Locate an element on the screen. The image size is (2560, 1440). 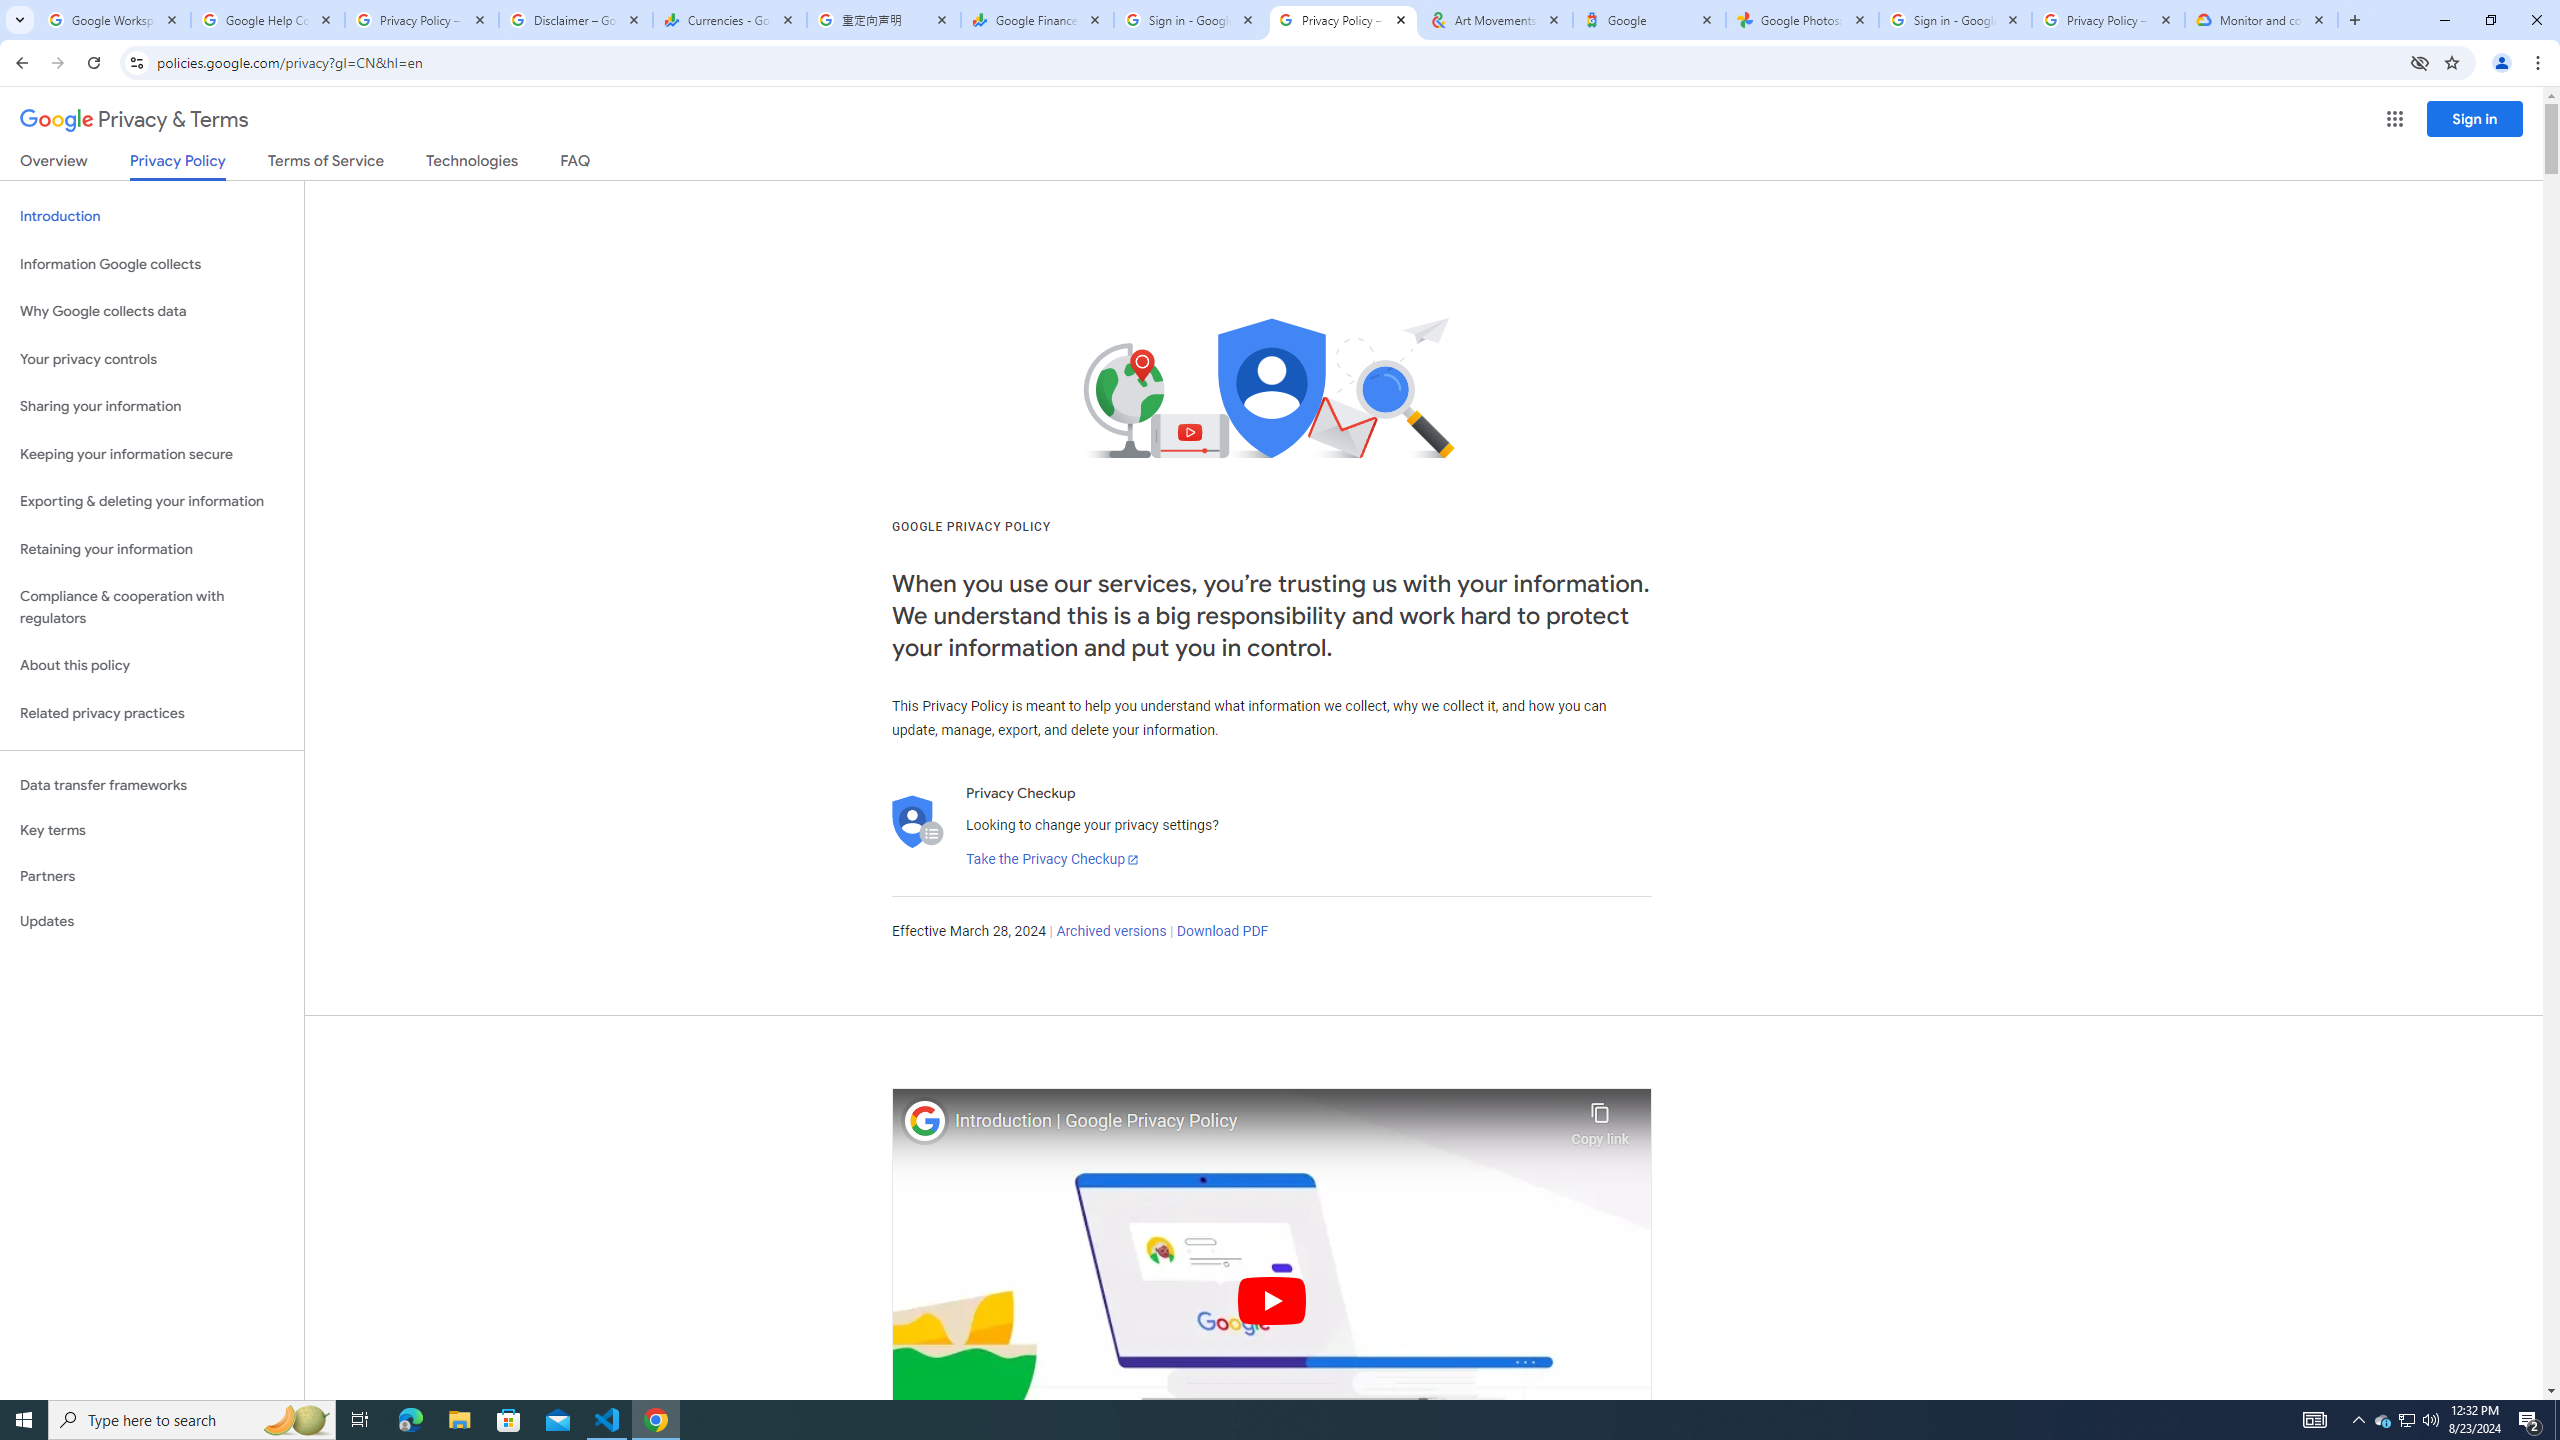
Google Workspace Admin Community is located at coordinates (114, 20).